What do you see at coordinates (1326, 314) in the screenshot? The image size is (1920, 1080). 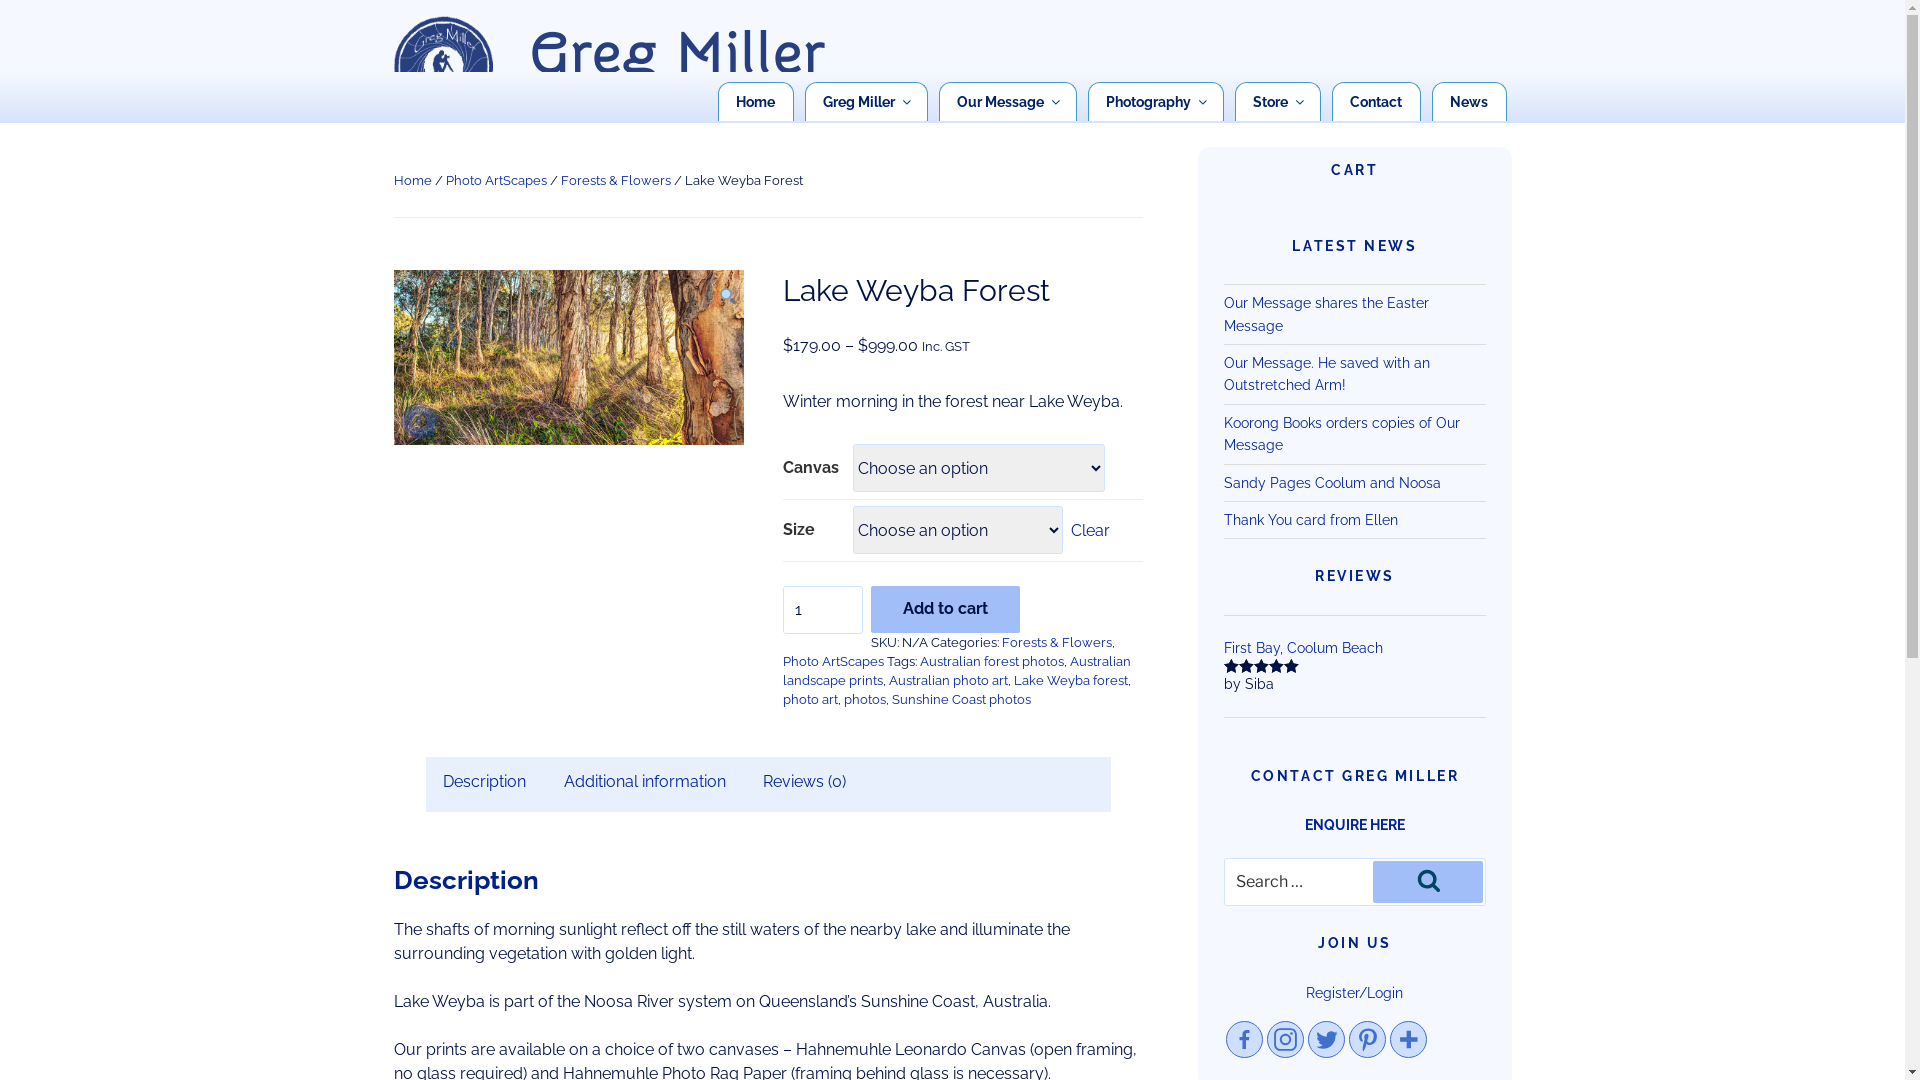 I see `Our Message shares the Easter Message` at bounding box center [1326, 314].